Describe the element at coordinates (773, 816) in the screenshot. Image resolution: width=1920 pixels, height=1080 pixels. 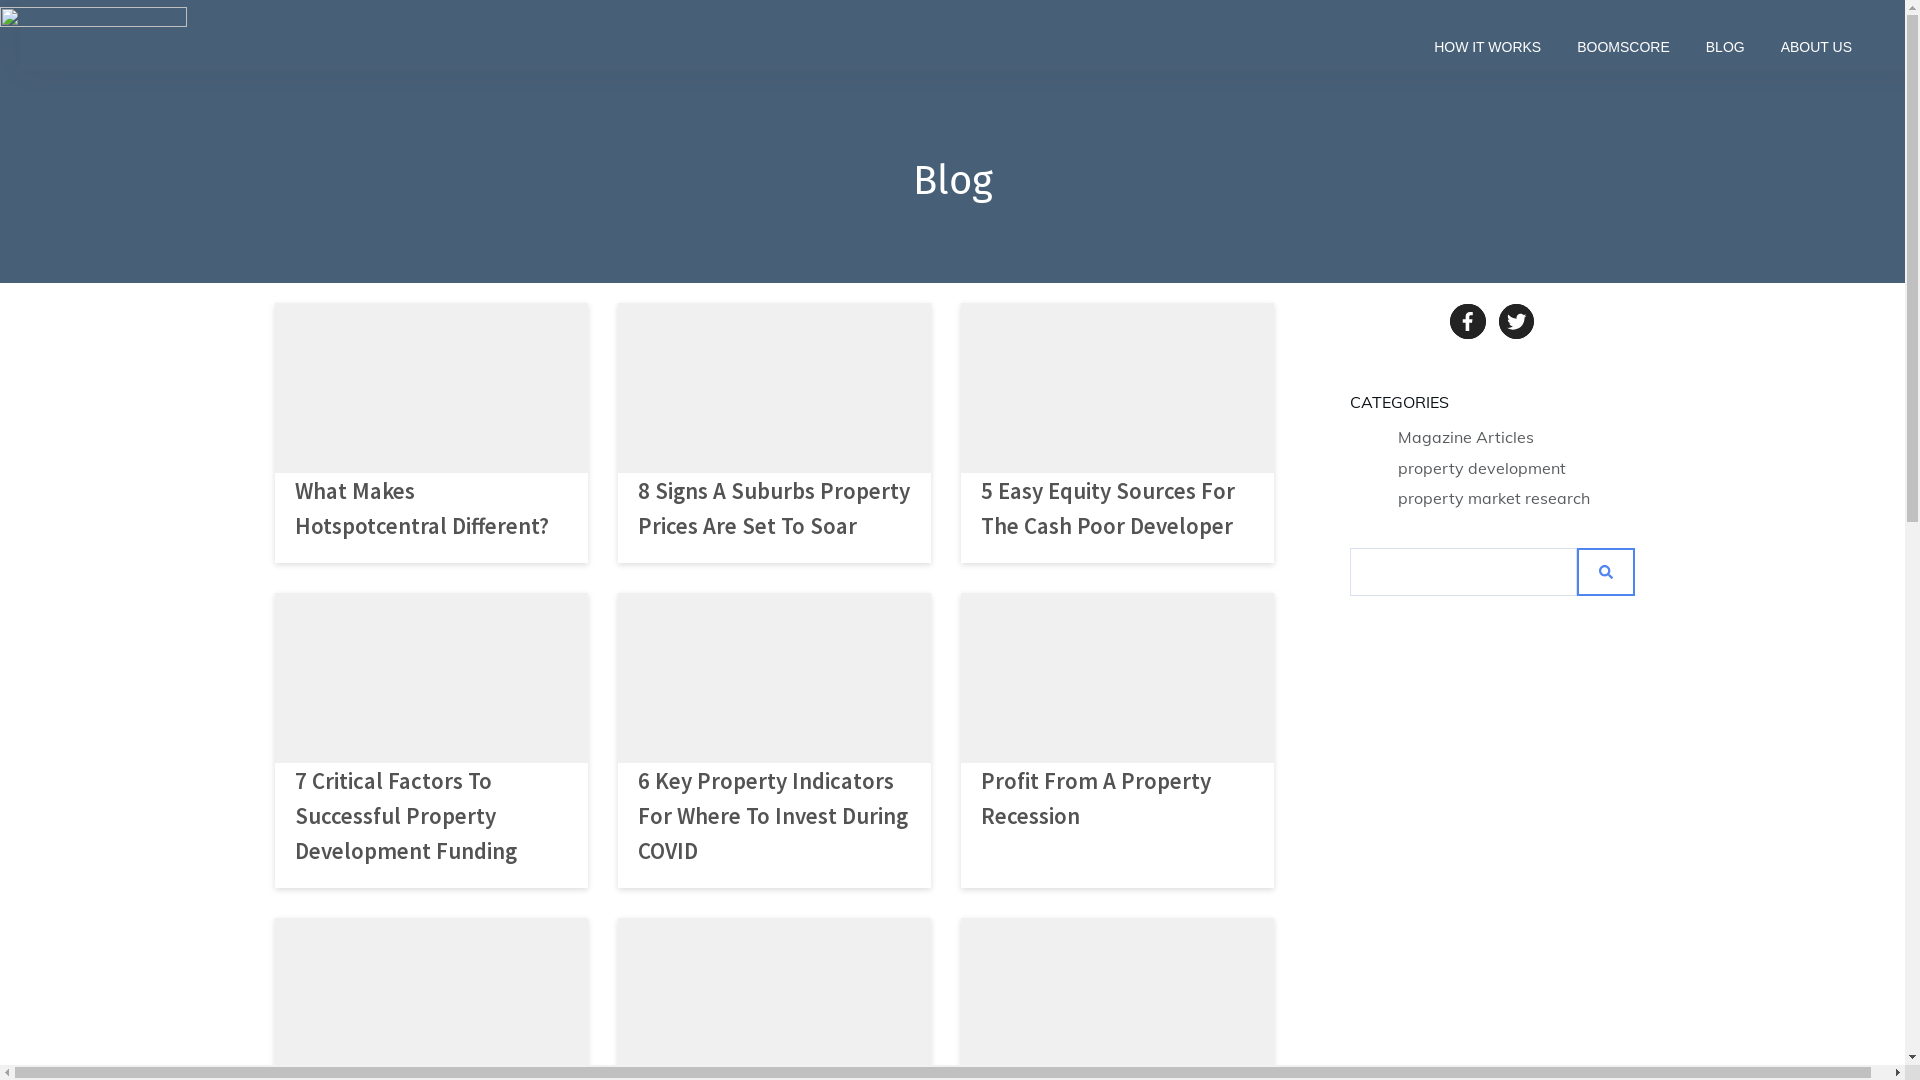
I see `6 Key Property Indicators For Where To Invest During COVID` at that location.